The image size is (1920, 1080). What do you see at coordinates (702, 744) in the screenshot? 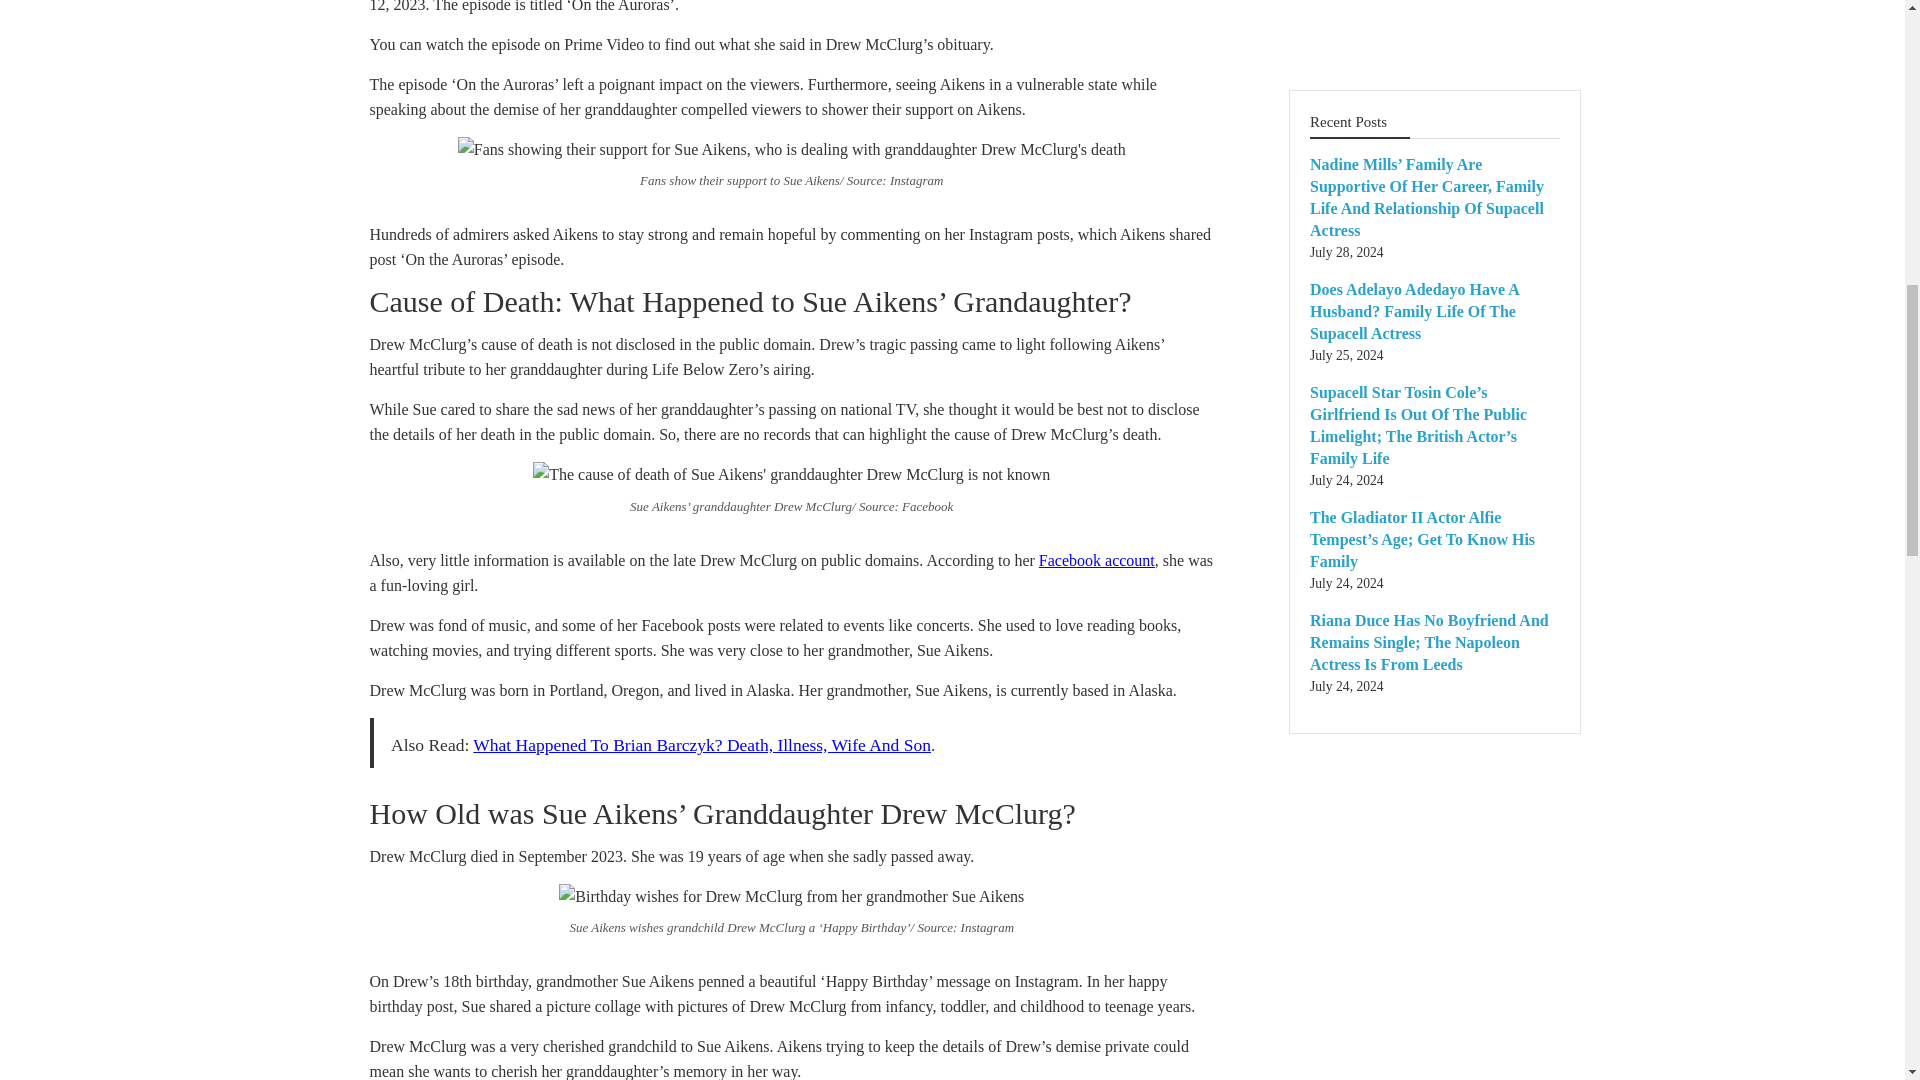
I see `What Happened To Brian Barczyk? Death, Illness, Wife And Son` at bounding box center [702, 744].